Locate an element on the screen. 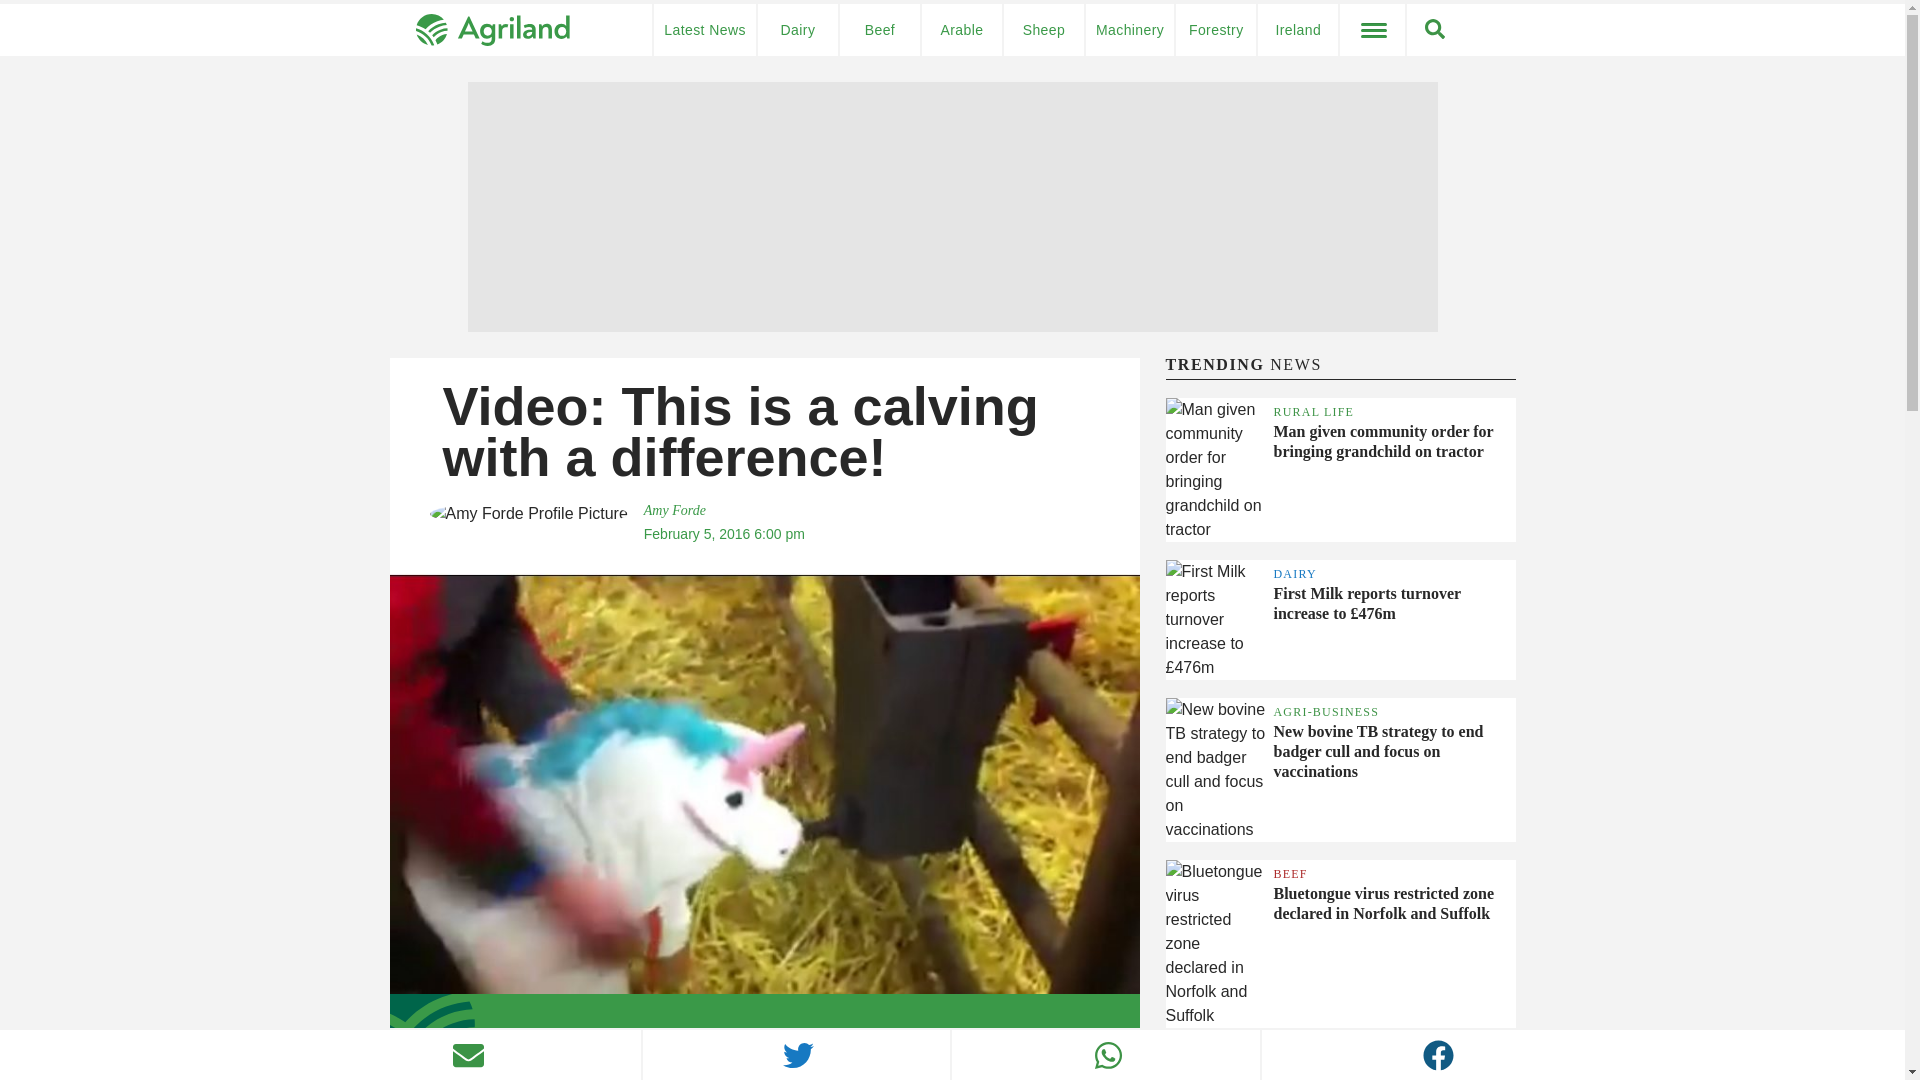 This screenshot has width=1920, height=1080. Forestry is located at coordinates (1215, 30).